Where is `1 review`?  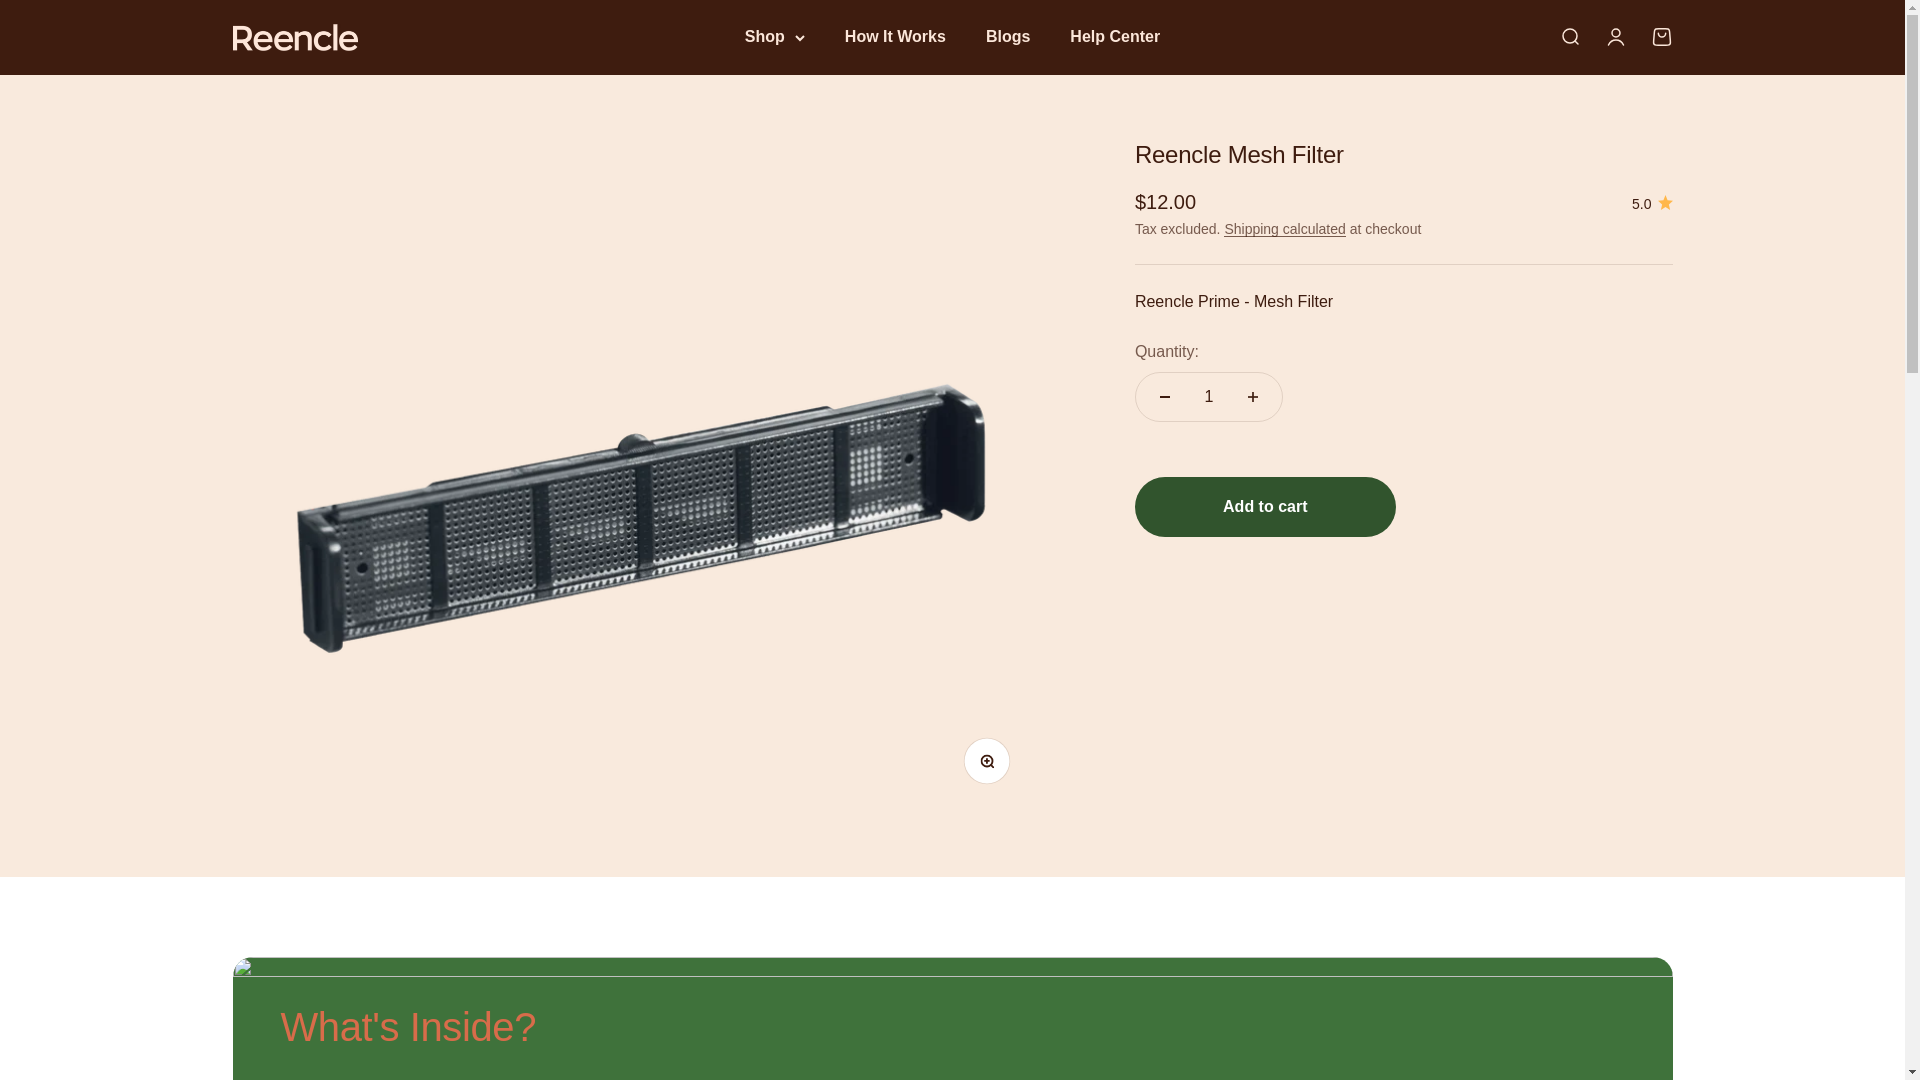
1 review is located at coordinates (1652, 204).